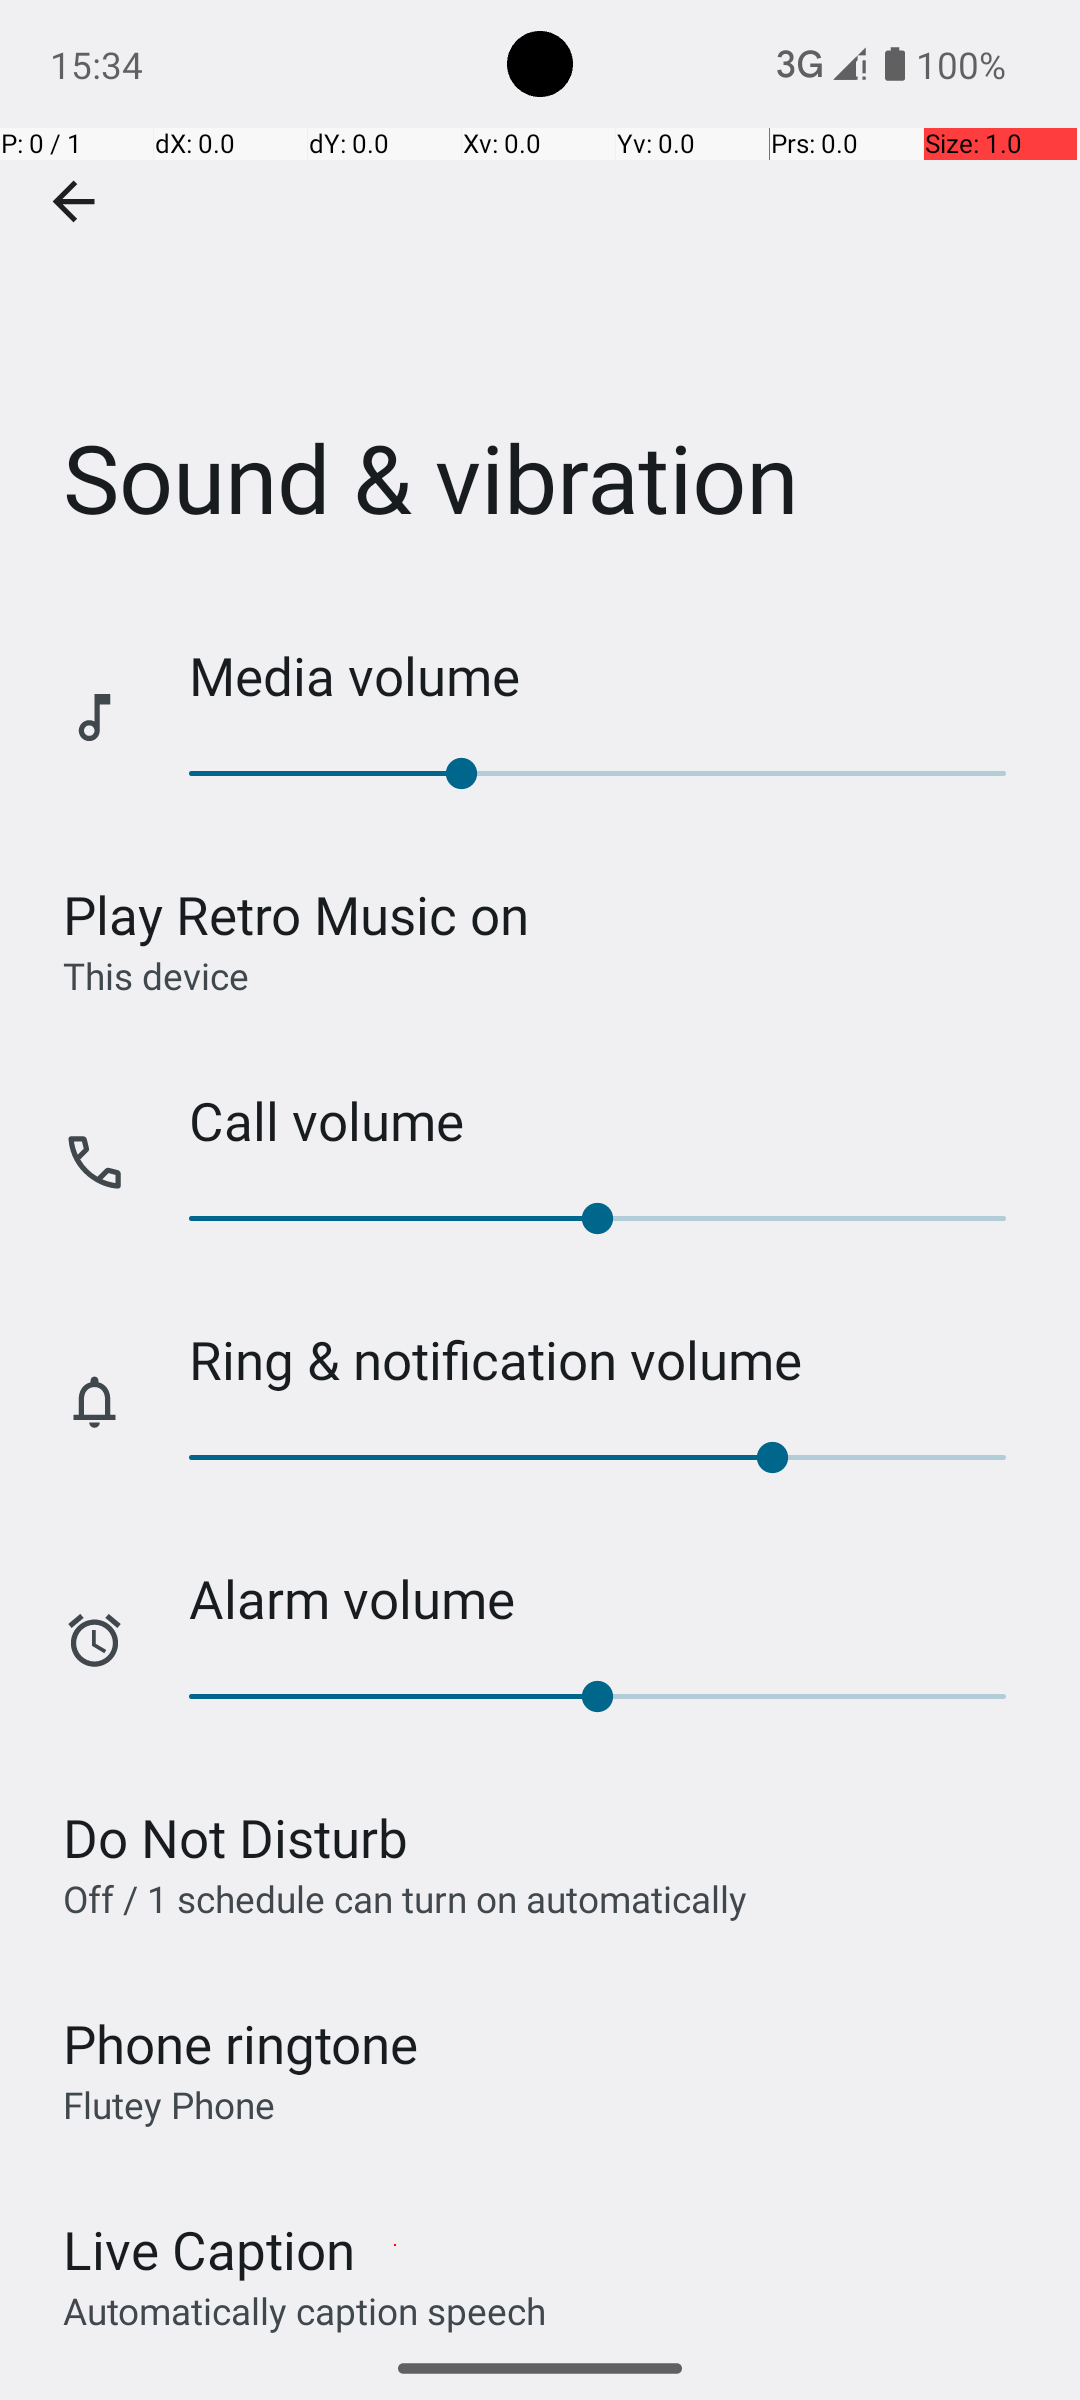 The image size is (1080, 2400). I want to click on Flutey Phone, so click(169, 2104).